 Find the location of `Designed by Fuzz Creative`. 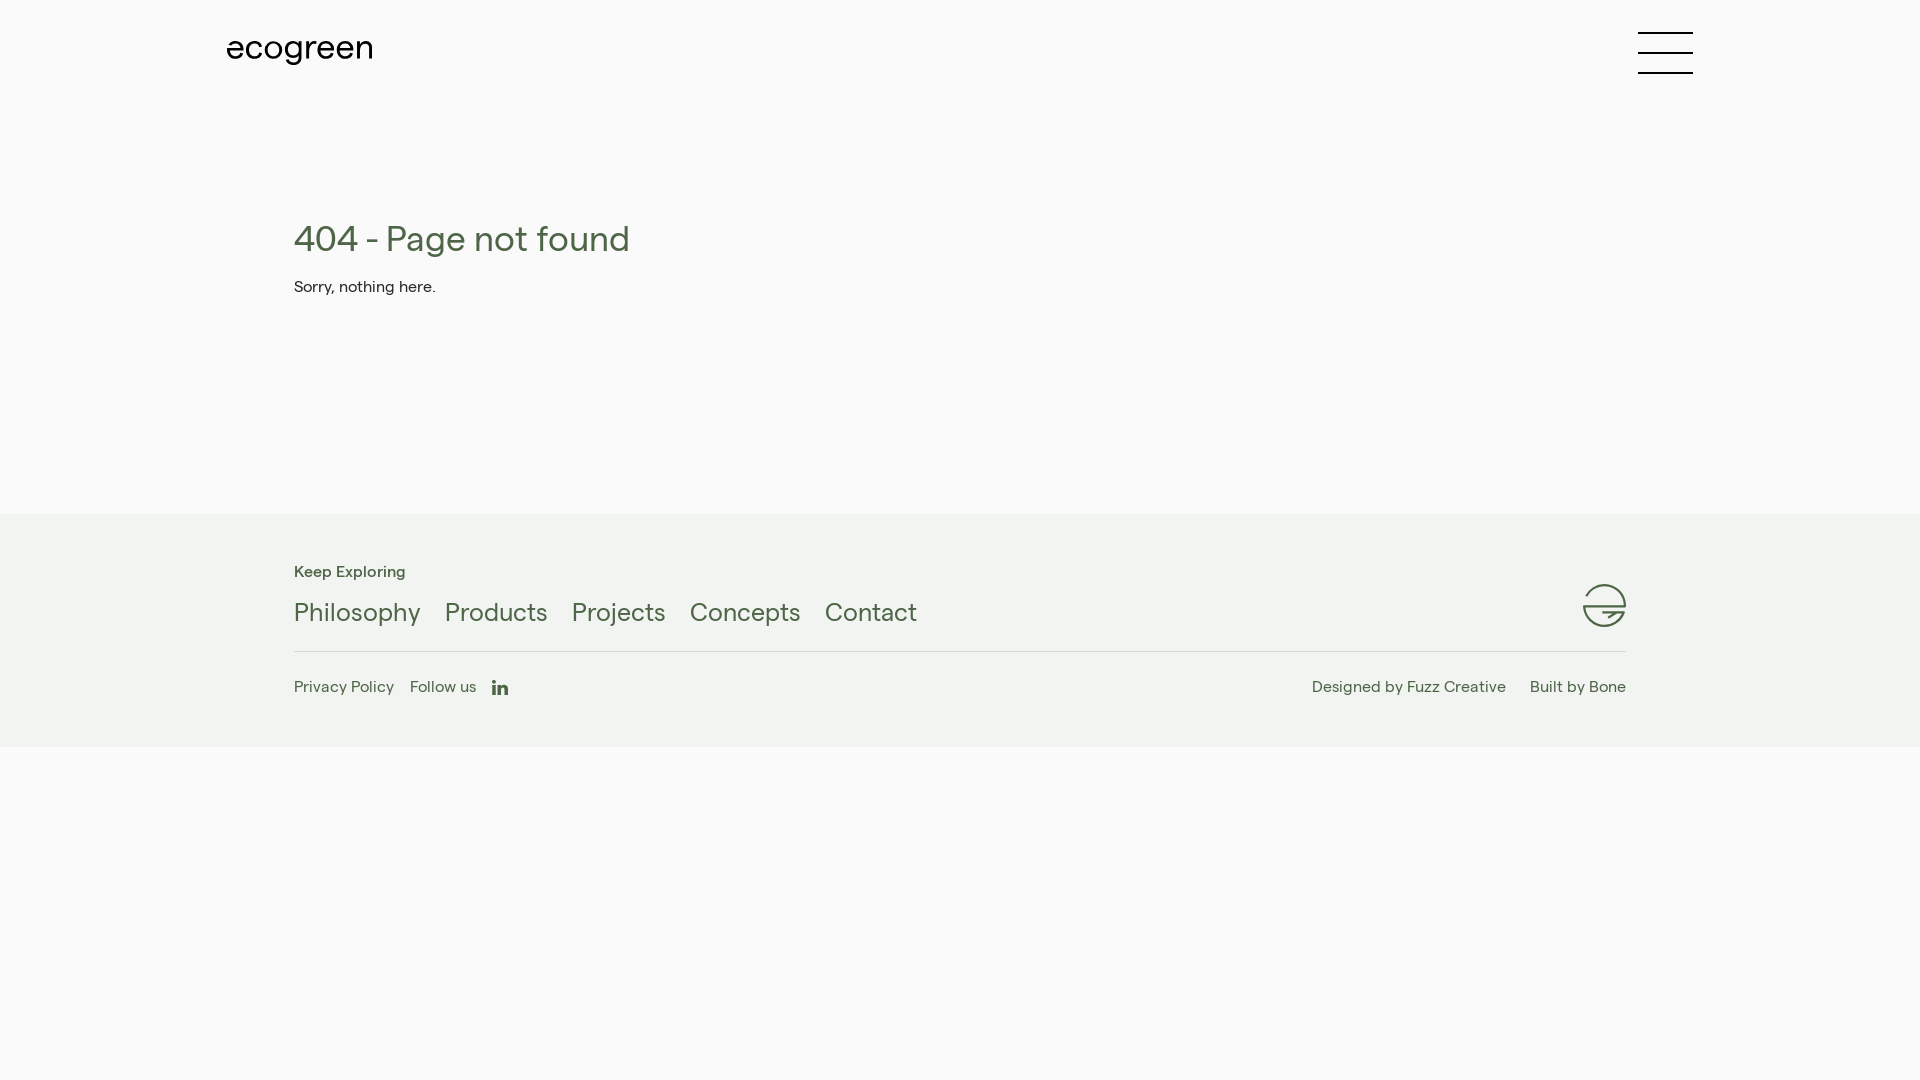

Designed by Fuzz Creative is located at coordinates (1409, 687).